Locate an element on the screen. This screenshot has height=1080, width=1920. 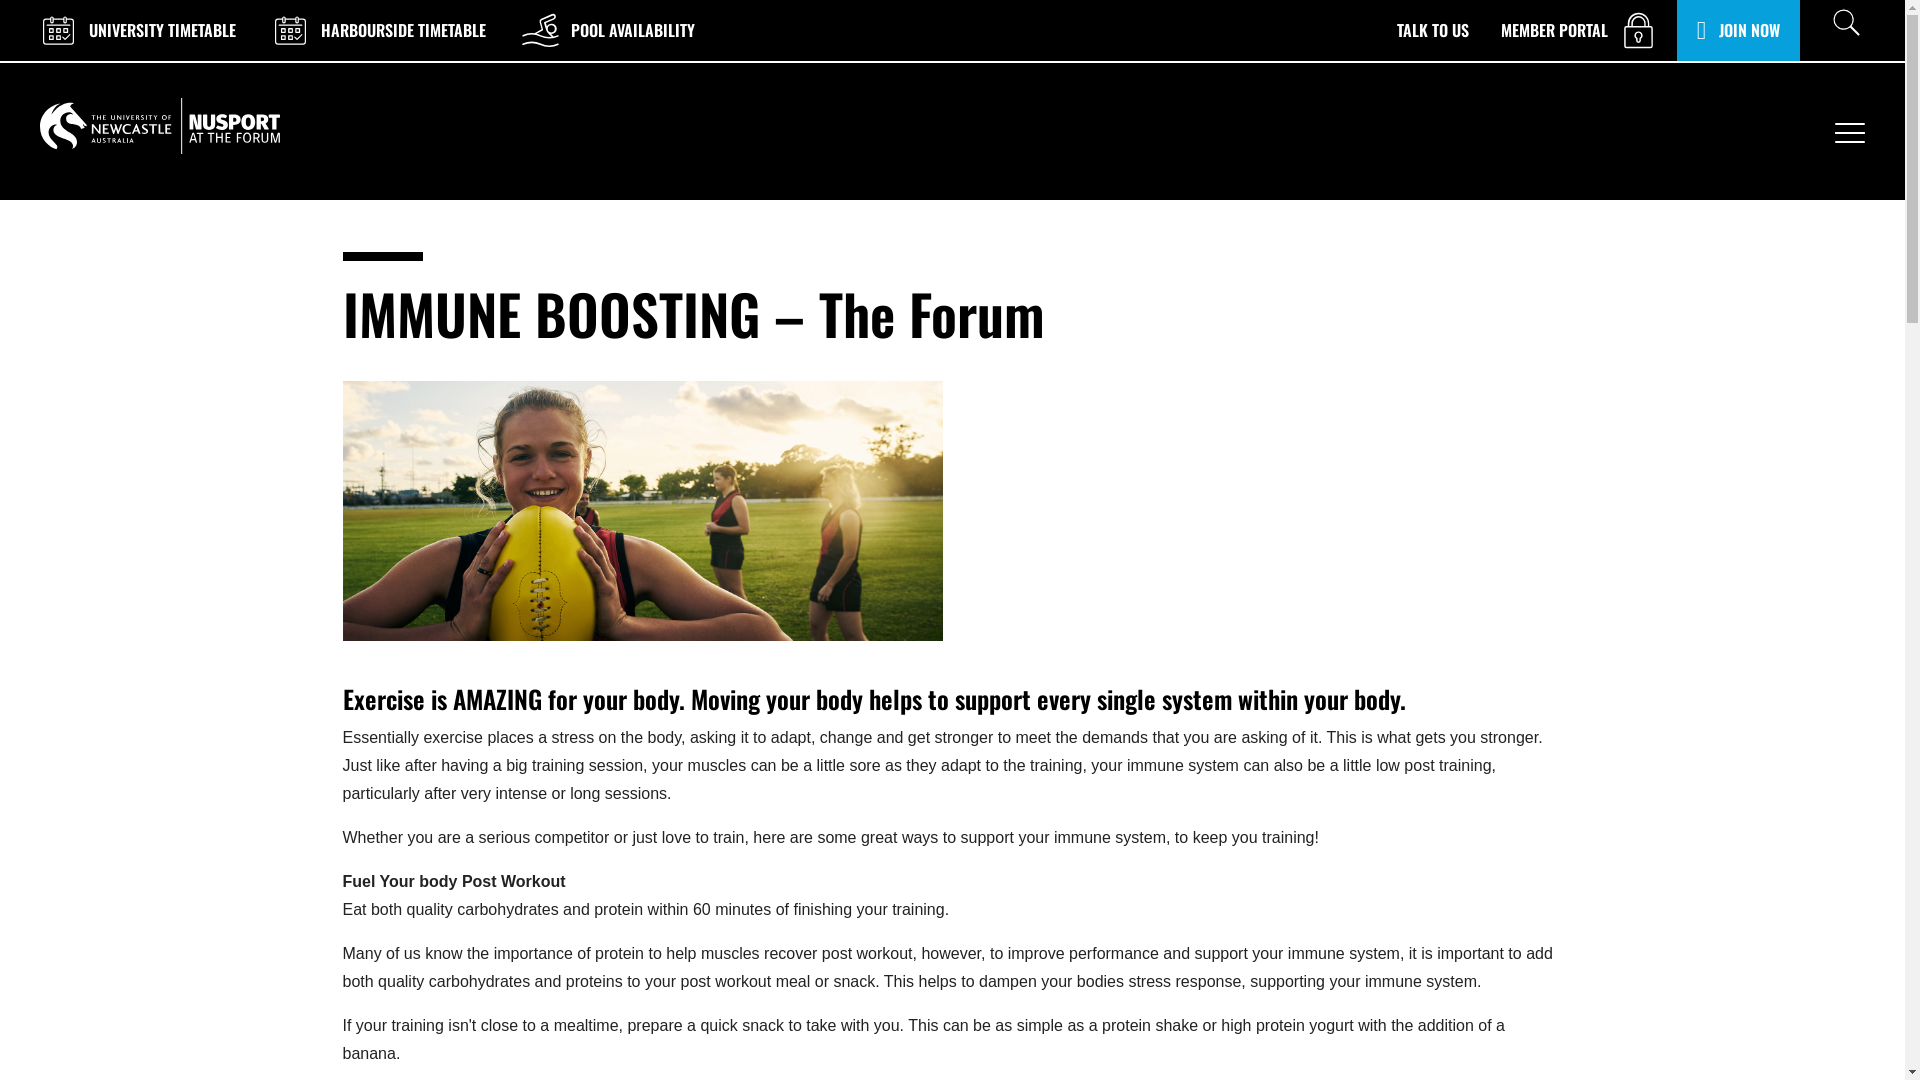
MEMBER PORTAL is located at coordinates (1581, 30).